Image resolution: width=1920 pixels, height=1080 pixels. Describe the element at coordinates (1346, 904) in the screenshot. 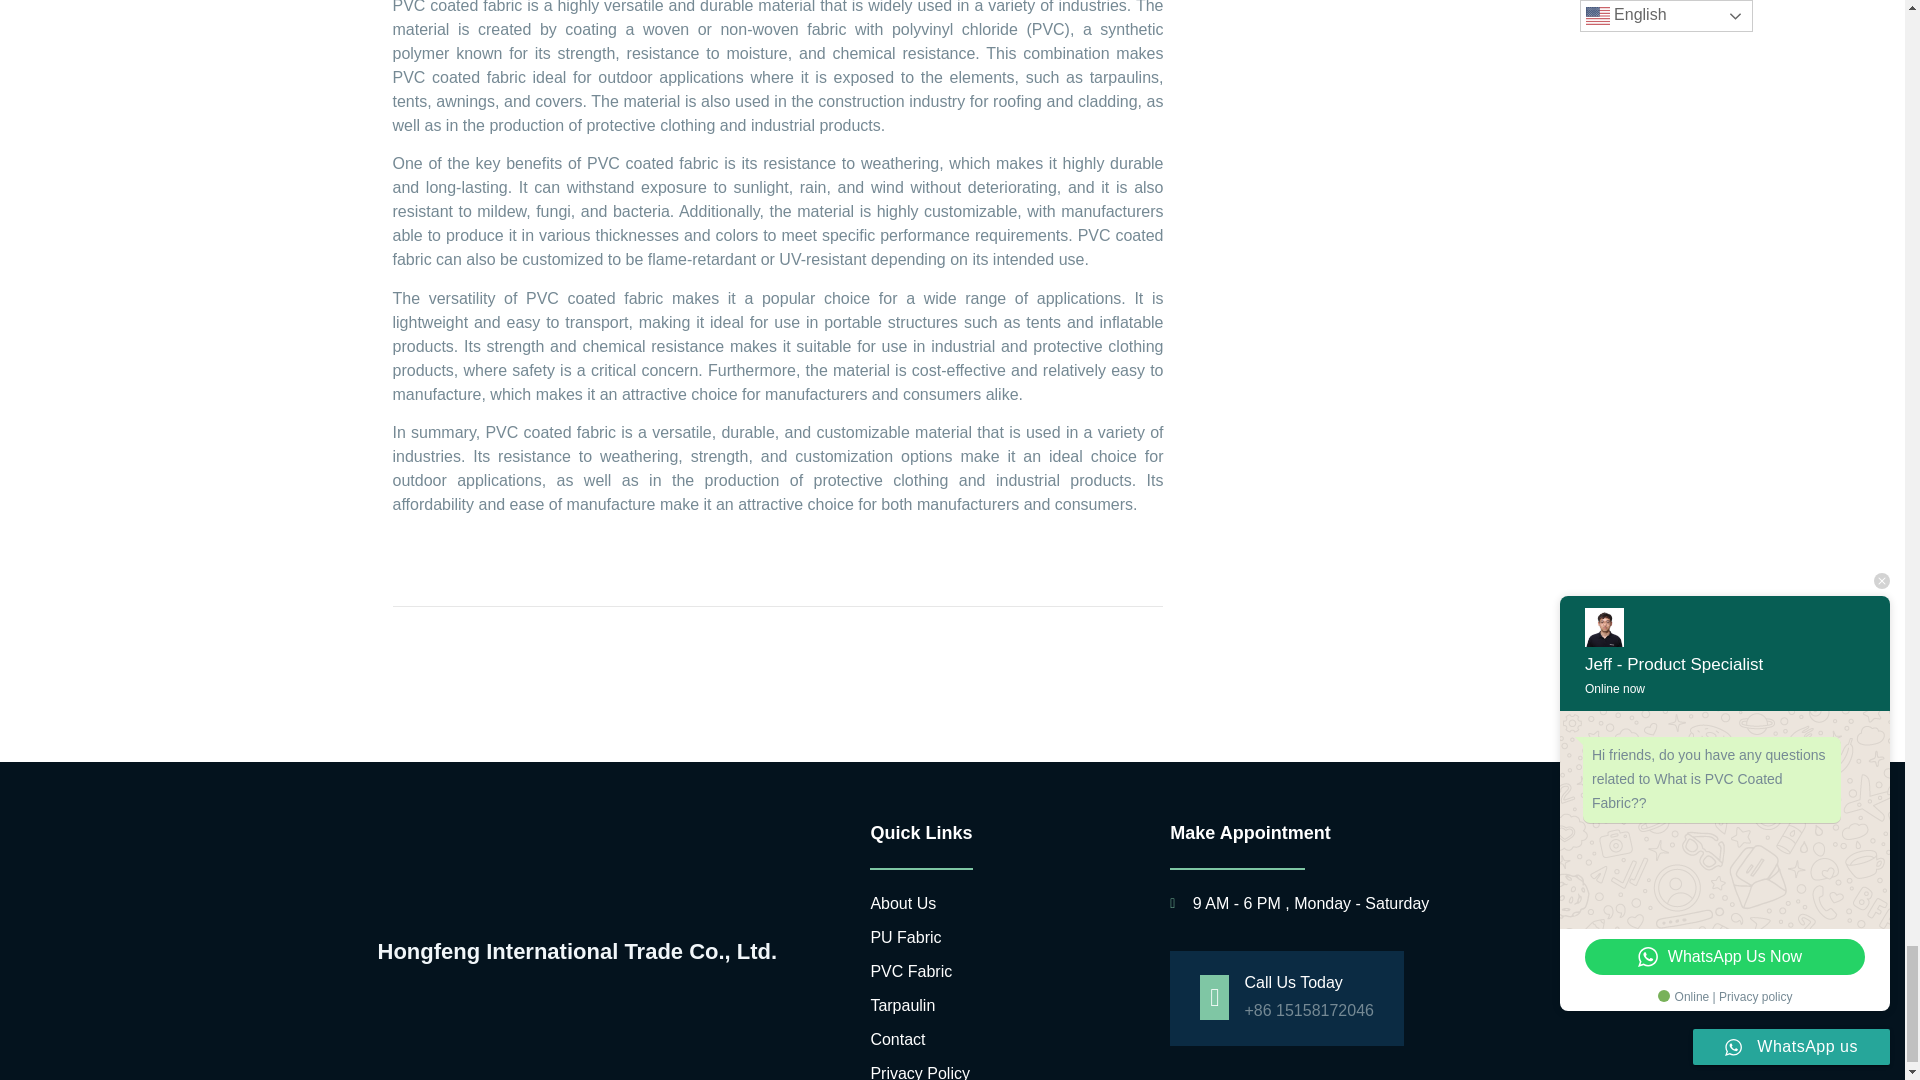

I see `9 AM - 6 PM , Monday - Saturday` at that location.